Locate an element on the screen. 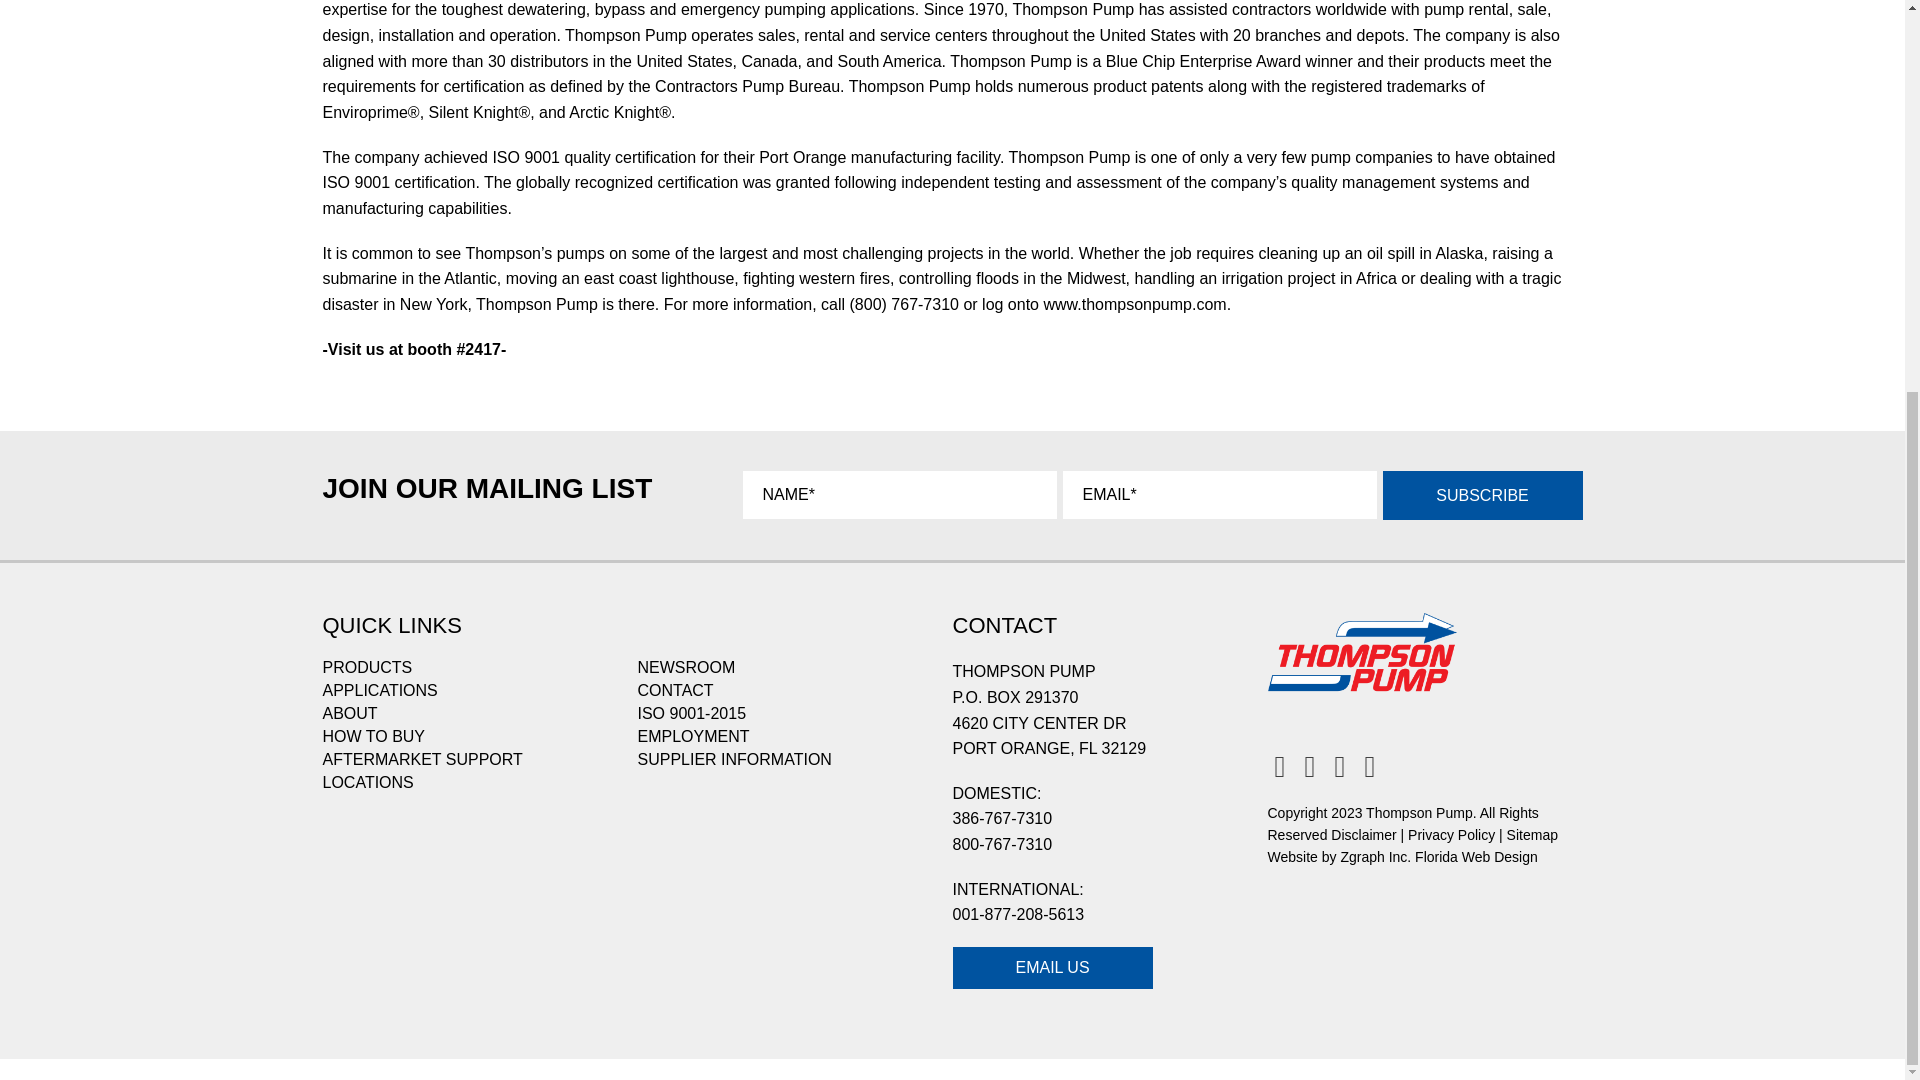 The image size is (1920, 1080). PRODUCTS is located at coordinates (367, 668).